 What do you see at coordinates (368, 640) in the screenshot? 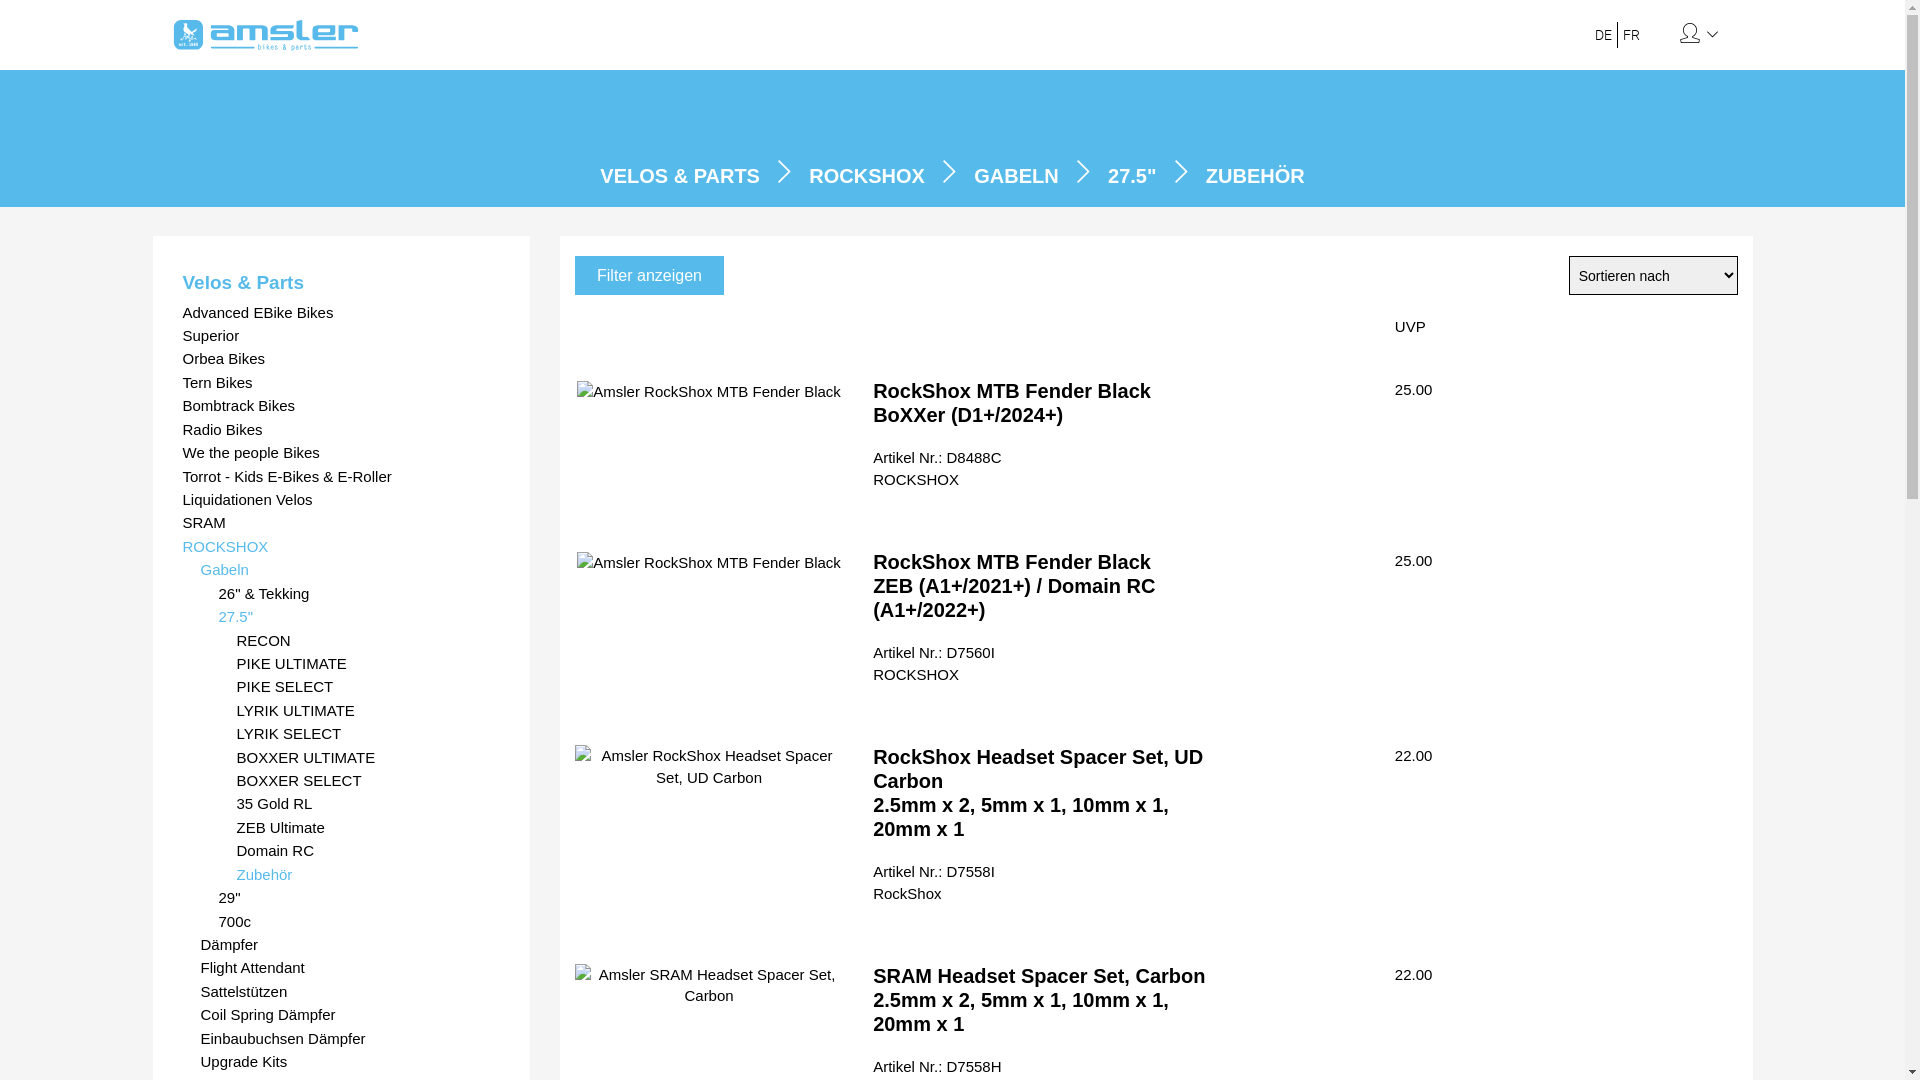
I see `RECON` at bounding box center [368, 640].